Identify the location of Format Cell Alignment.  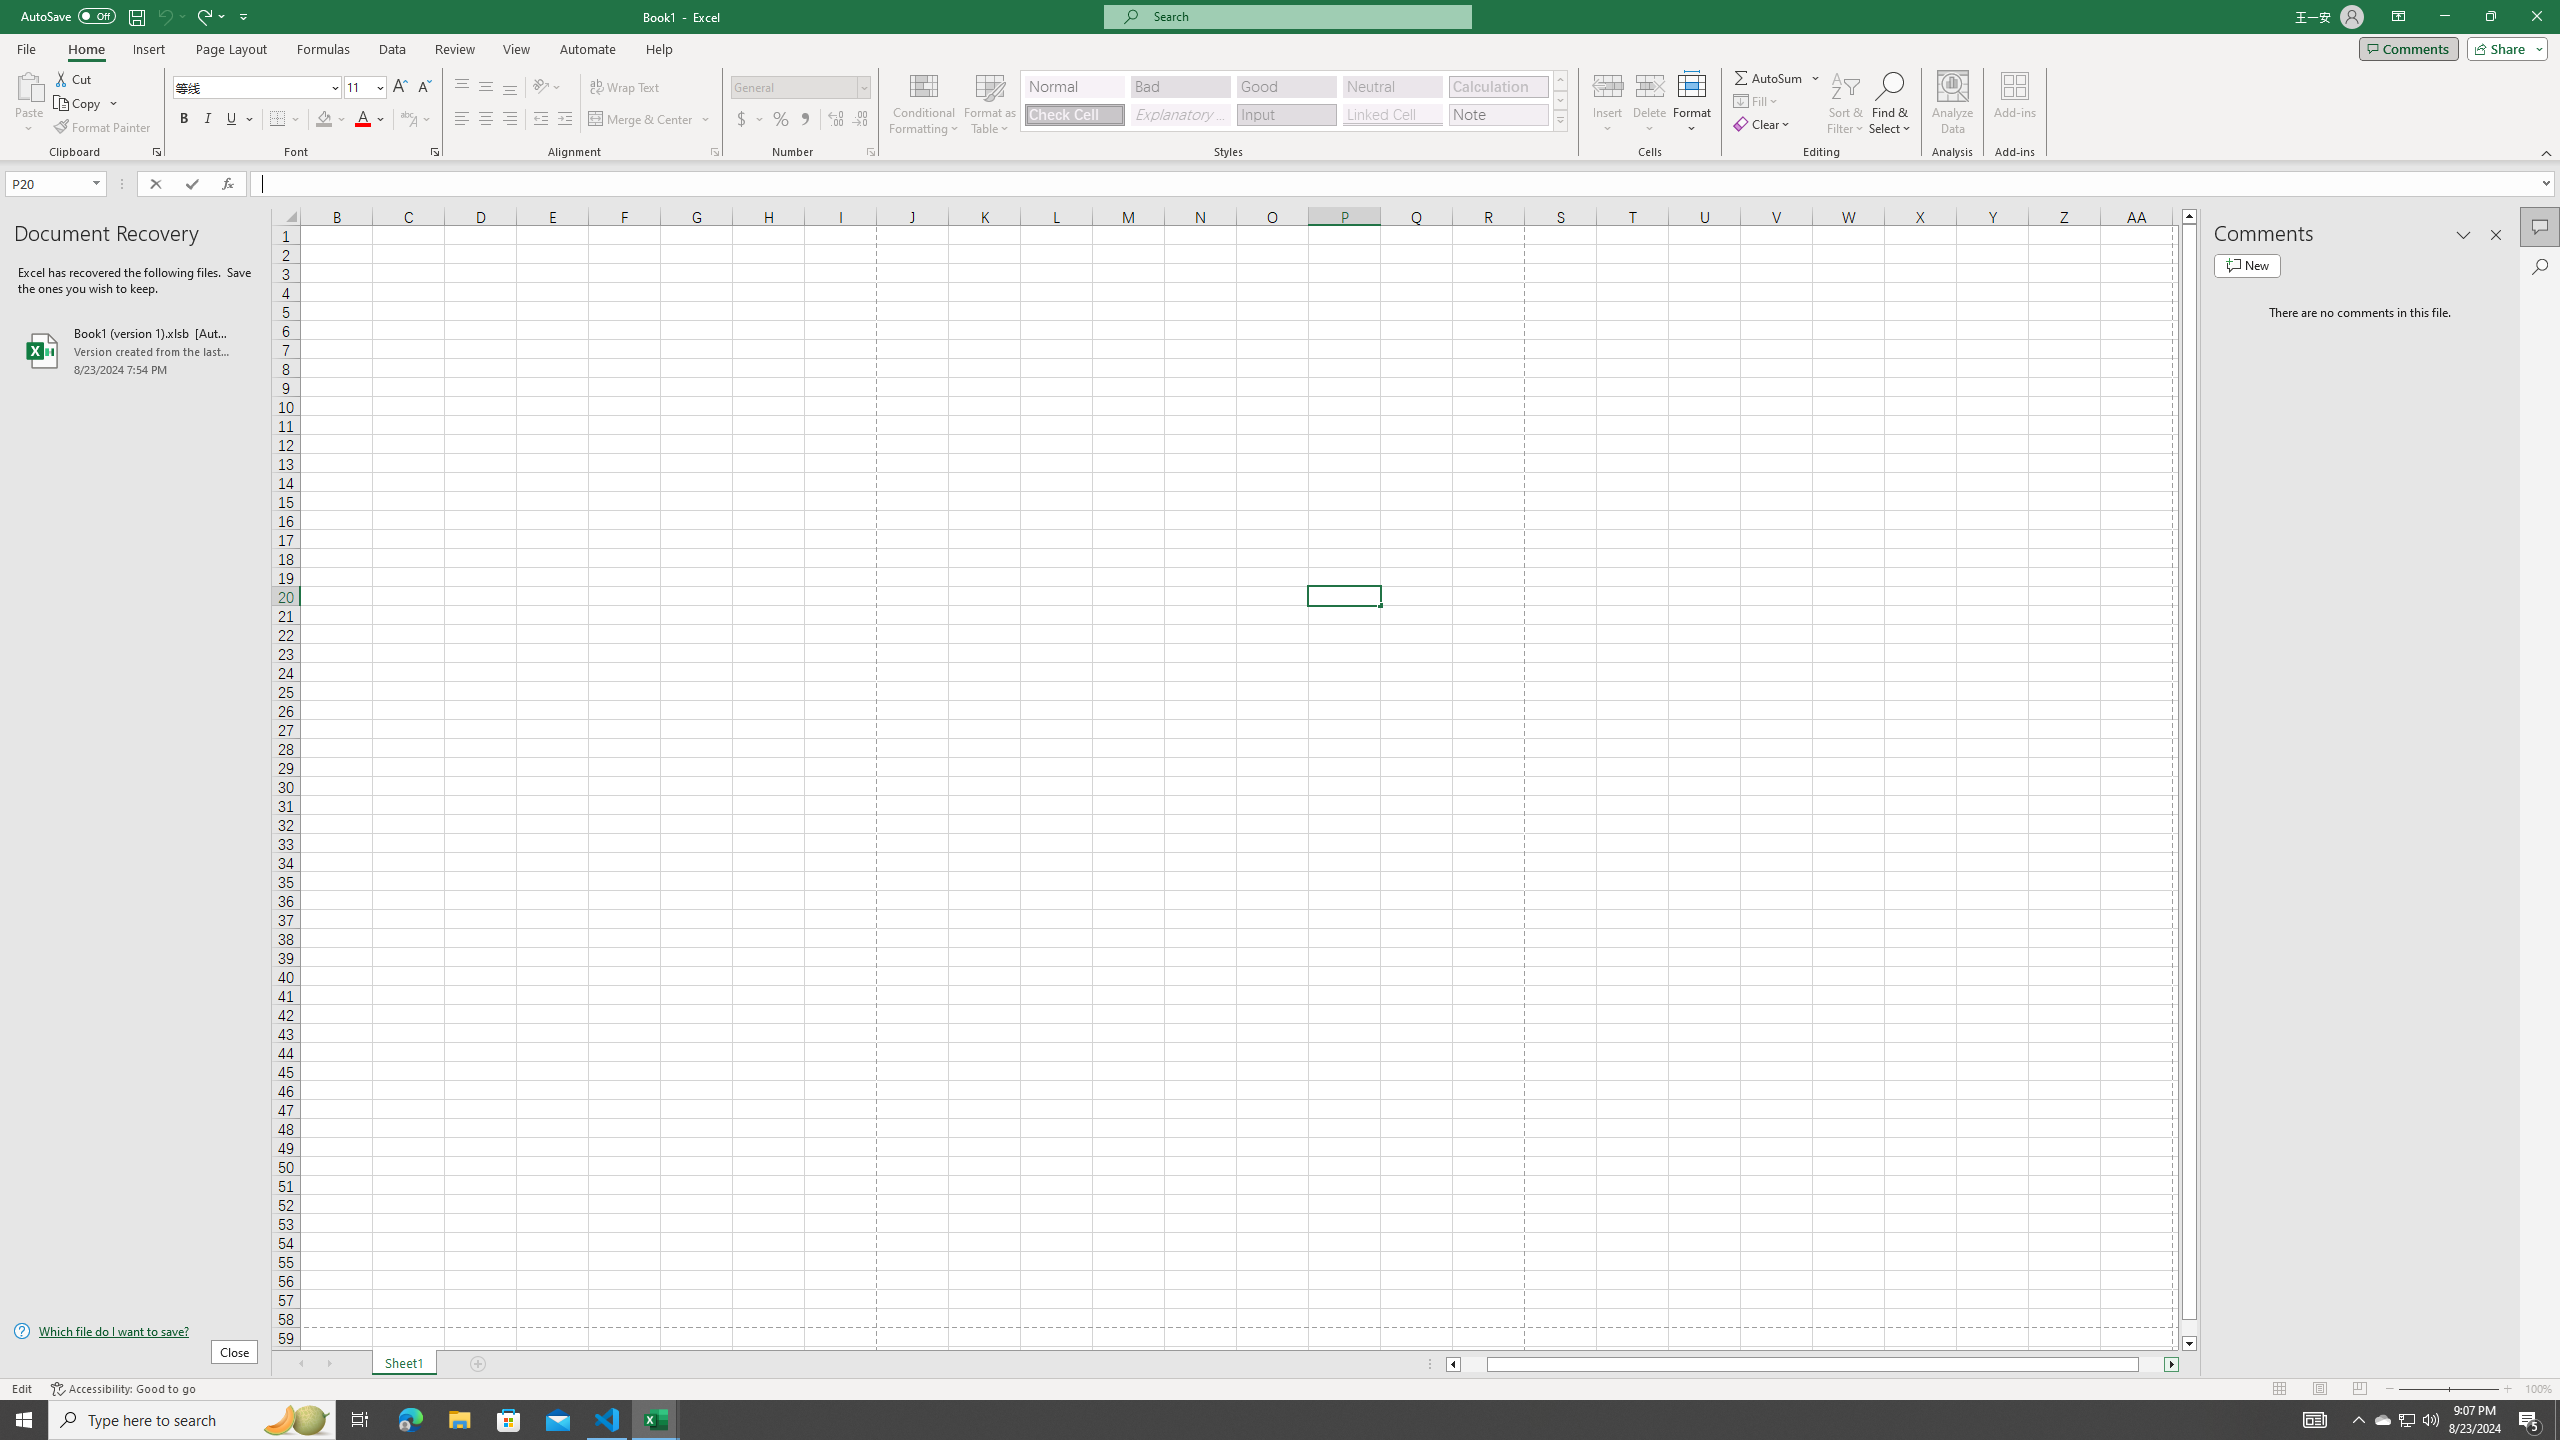
(714, 152).